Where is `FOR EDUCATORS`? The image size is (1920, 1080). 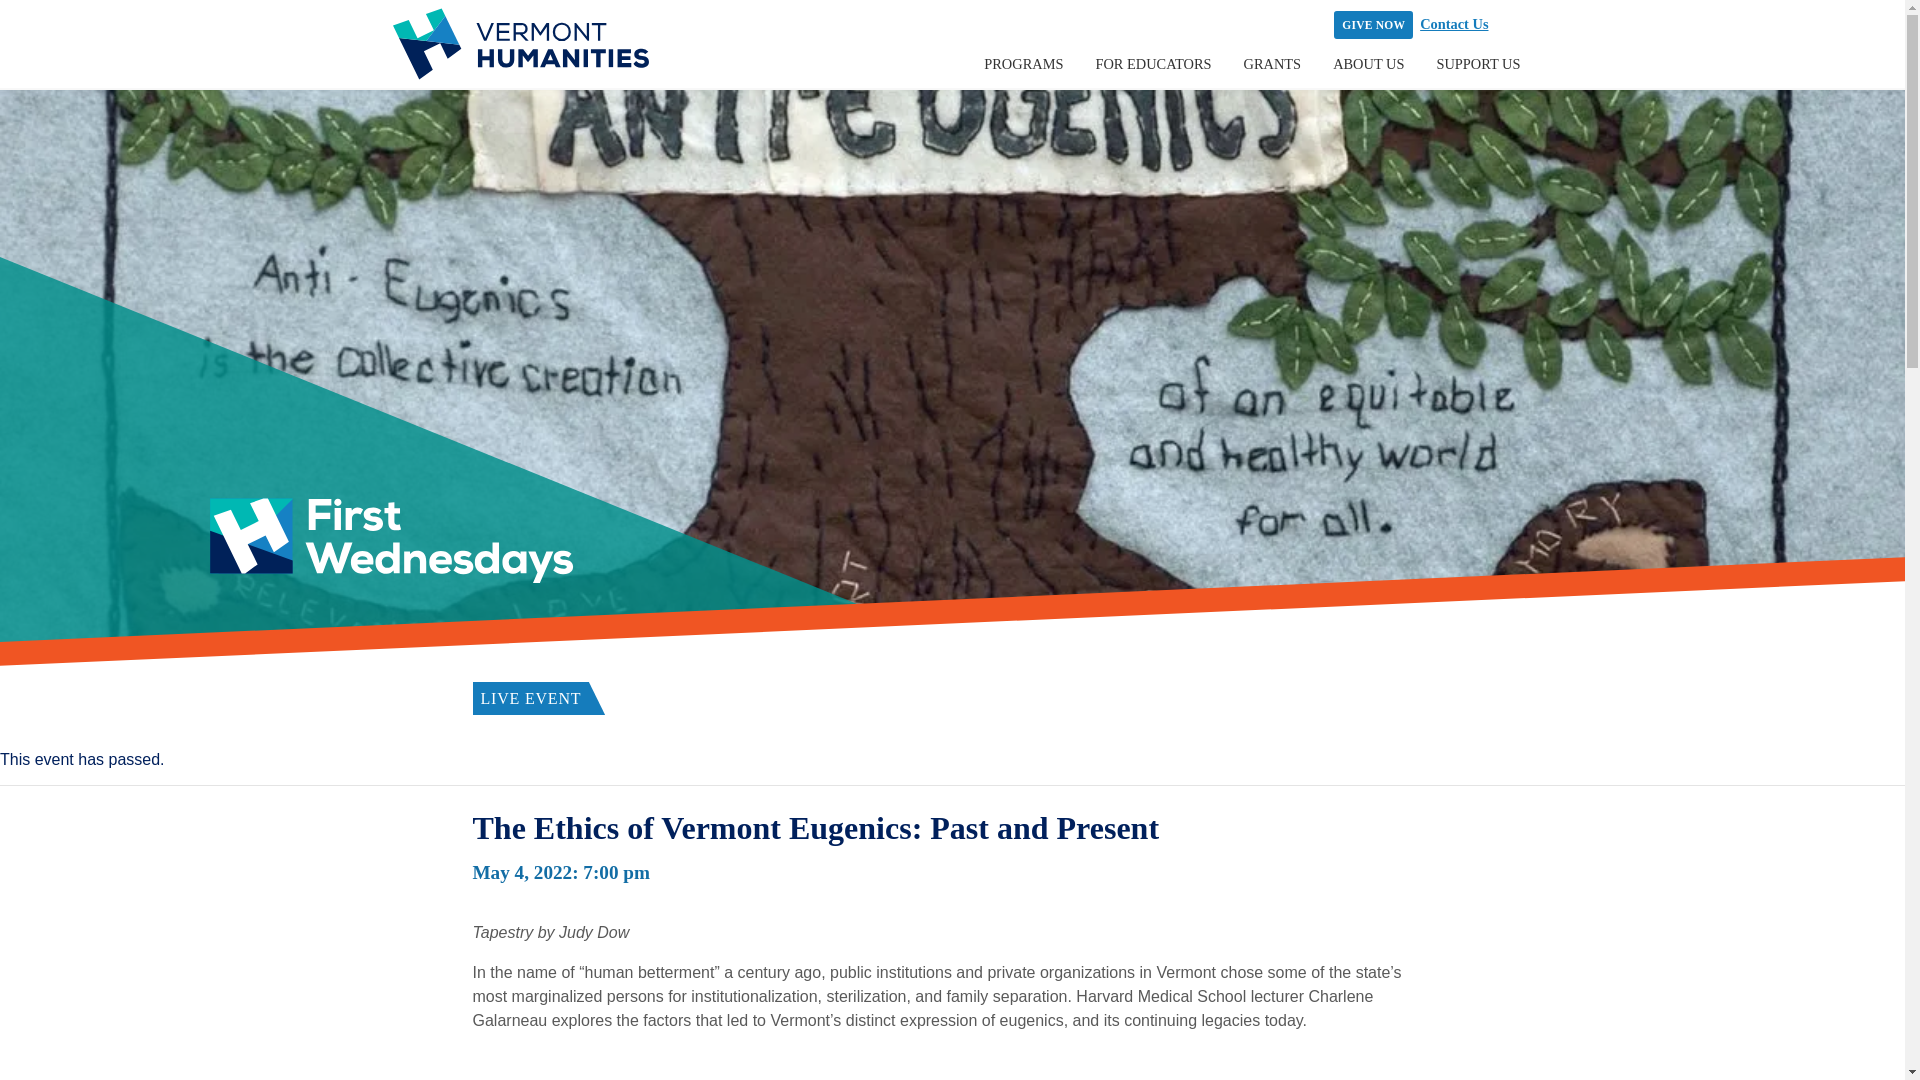
FOR EDUCATORS is located at coordinates (1152, 64).